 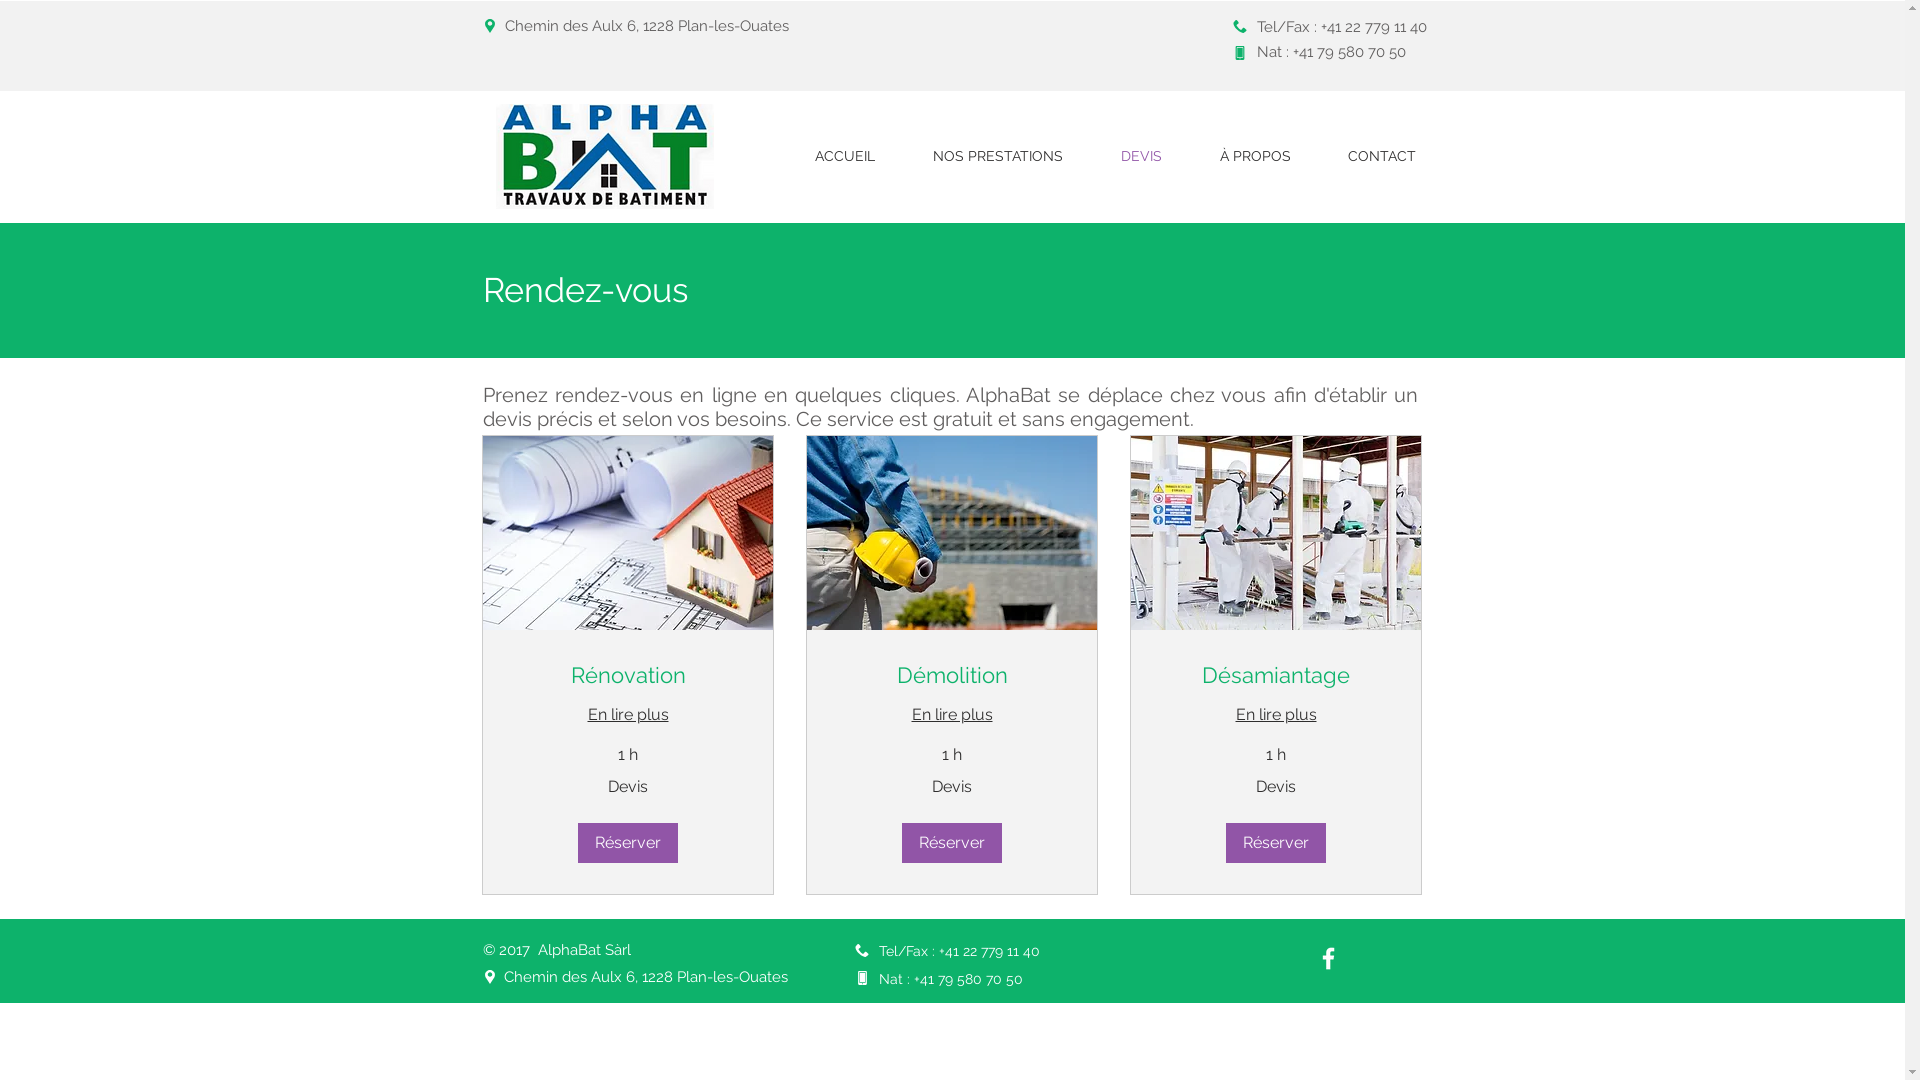 I want to click on En lire plus, so click(x=628, y=715).